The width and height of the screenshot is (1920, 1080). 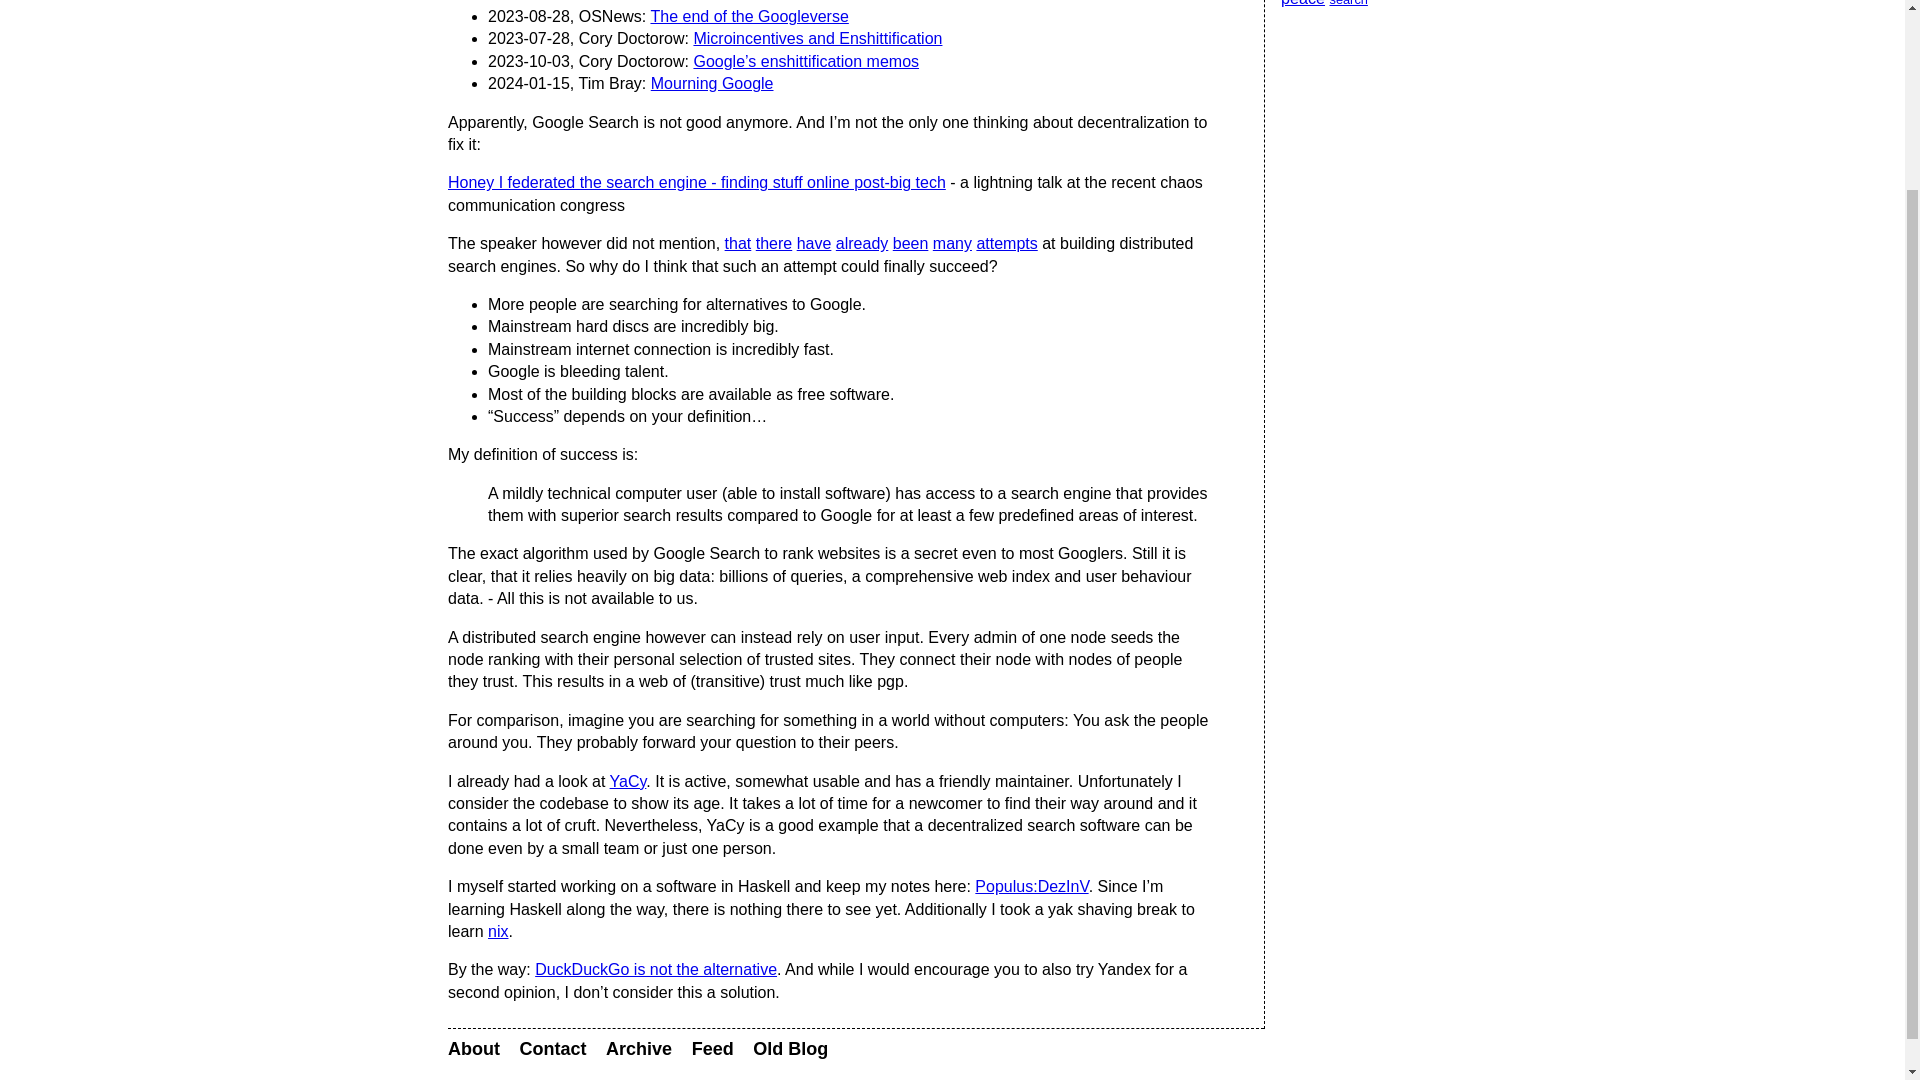 What do you see at coordinates (628, 781) in the screenshot?
I see `YaCy` at bounding box center [628, 781].